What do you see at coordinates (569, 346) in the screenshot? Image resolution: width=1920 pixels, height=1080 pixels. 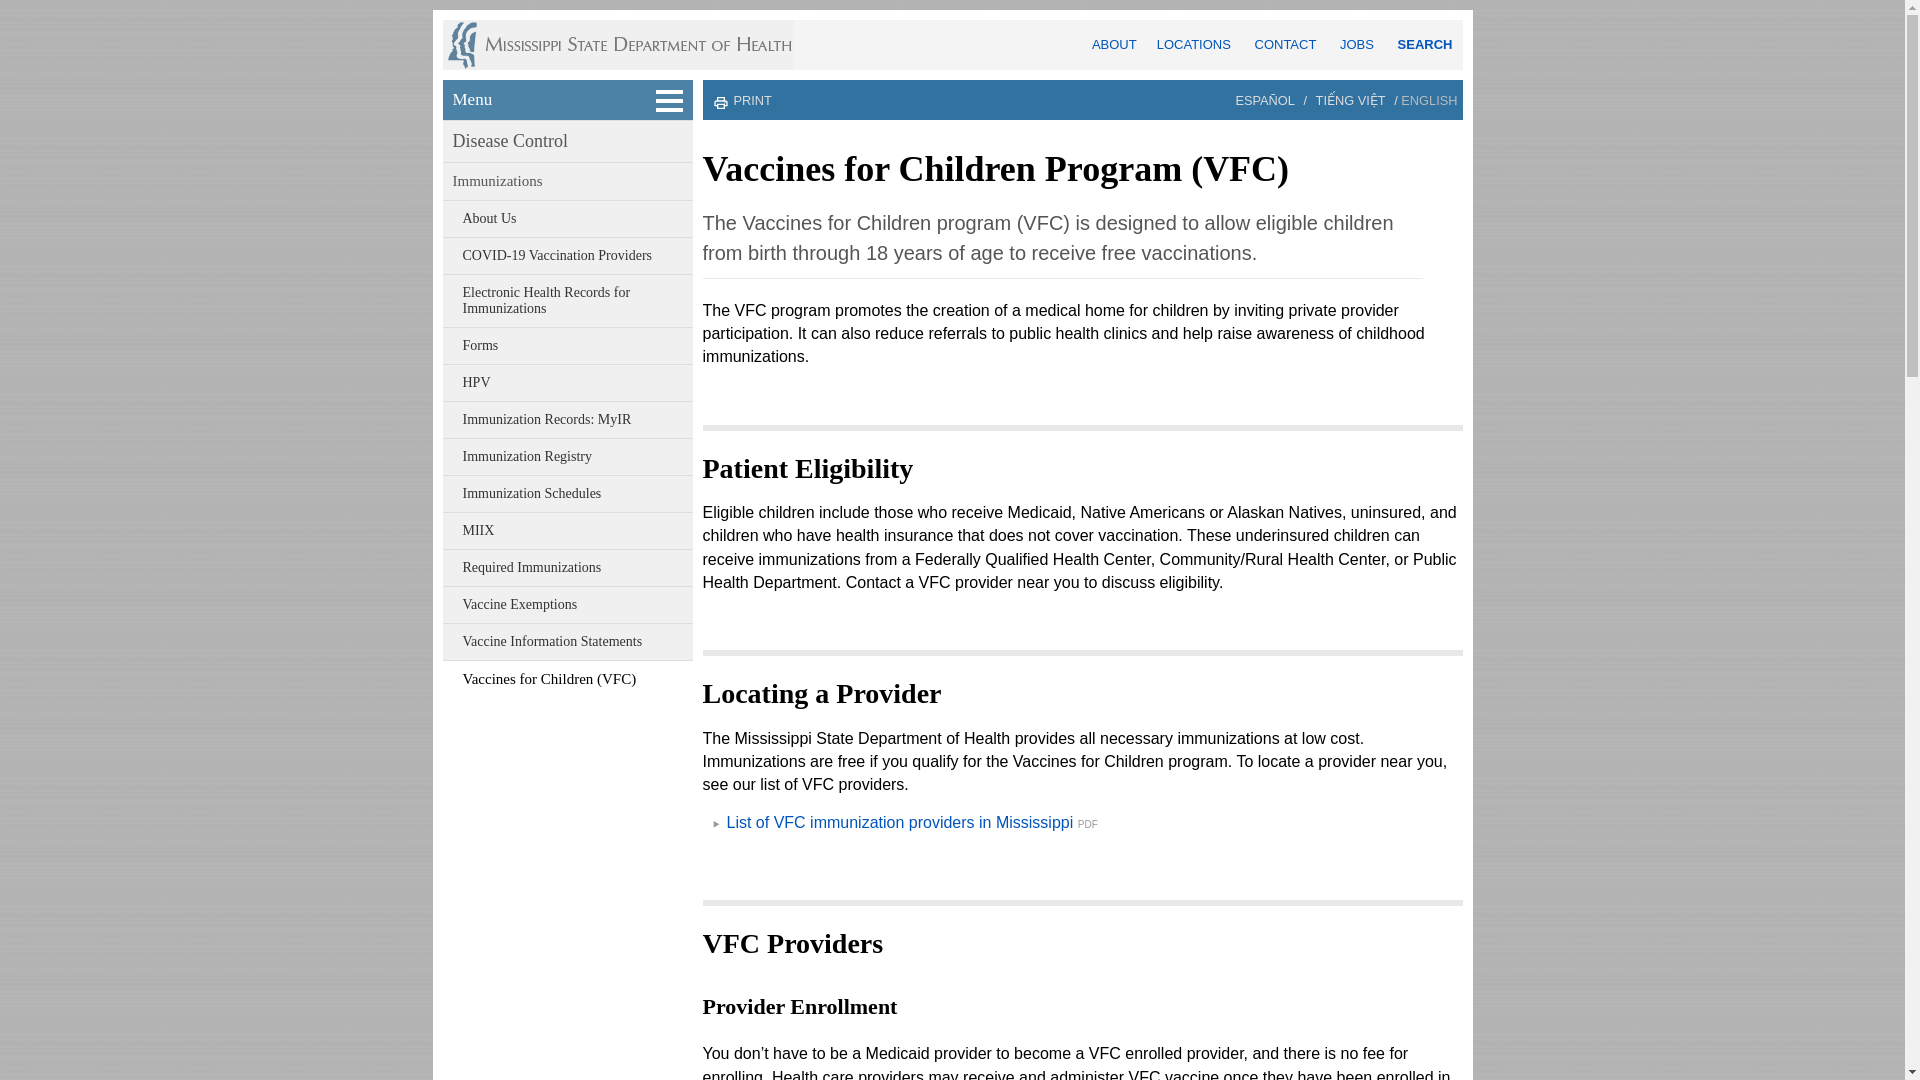 I see `Forms` at bounding box center [569, 346].